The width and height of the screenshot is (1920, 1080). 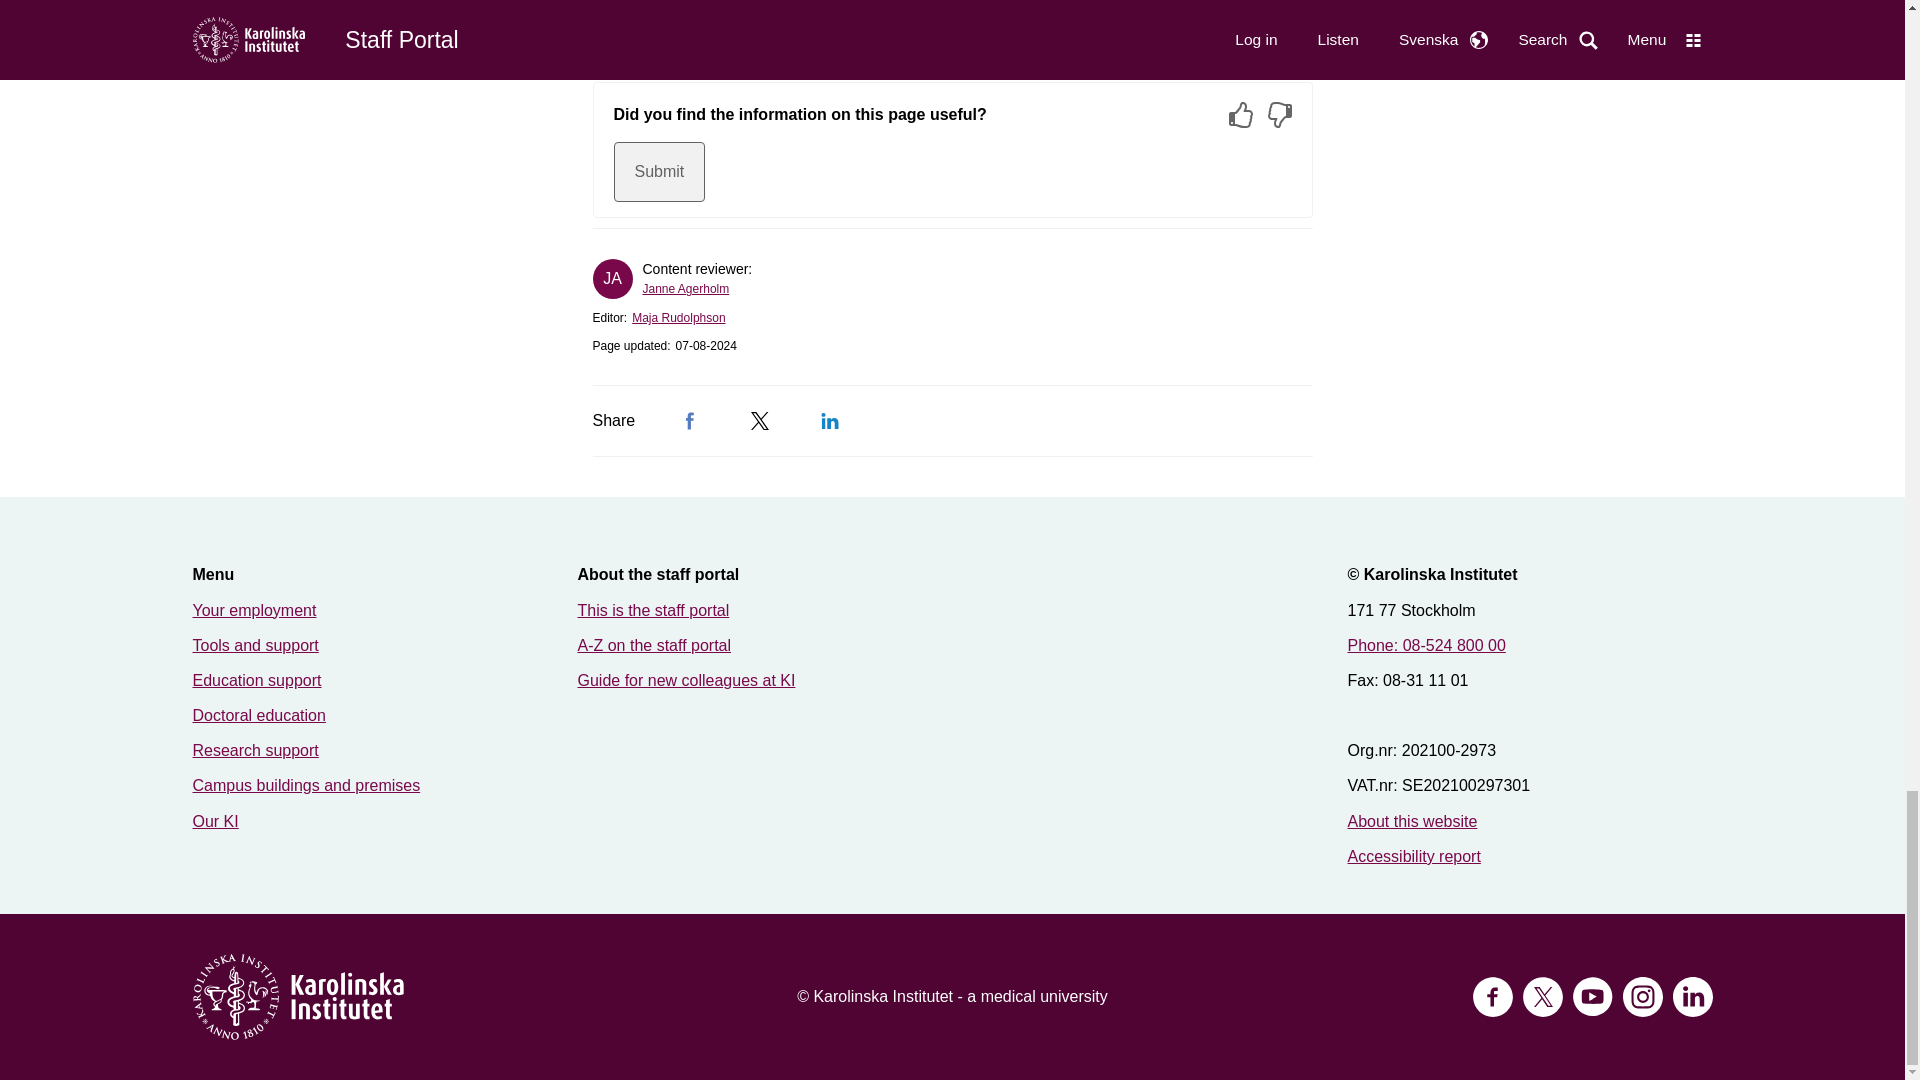 I want to click on Submit, so click(x=660, y=171).